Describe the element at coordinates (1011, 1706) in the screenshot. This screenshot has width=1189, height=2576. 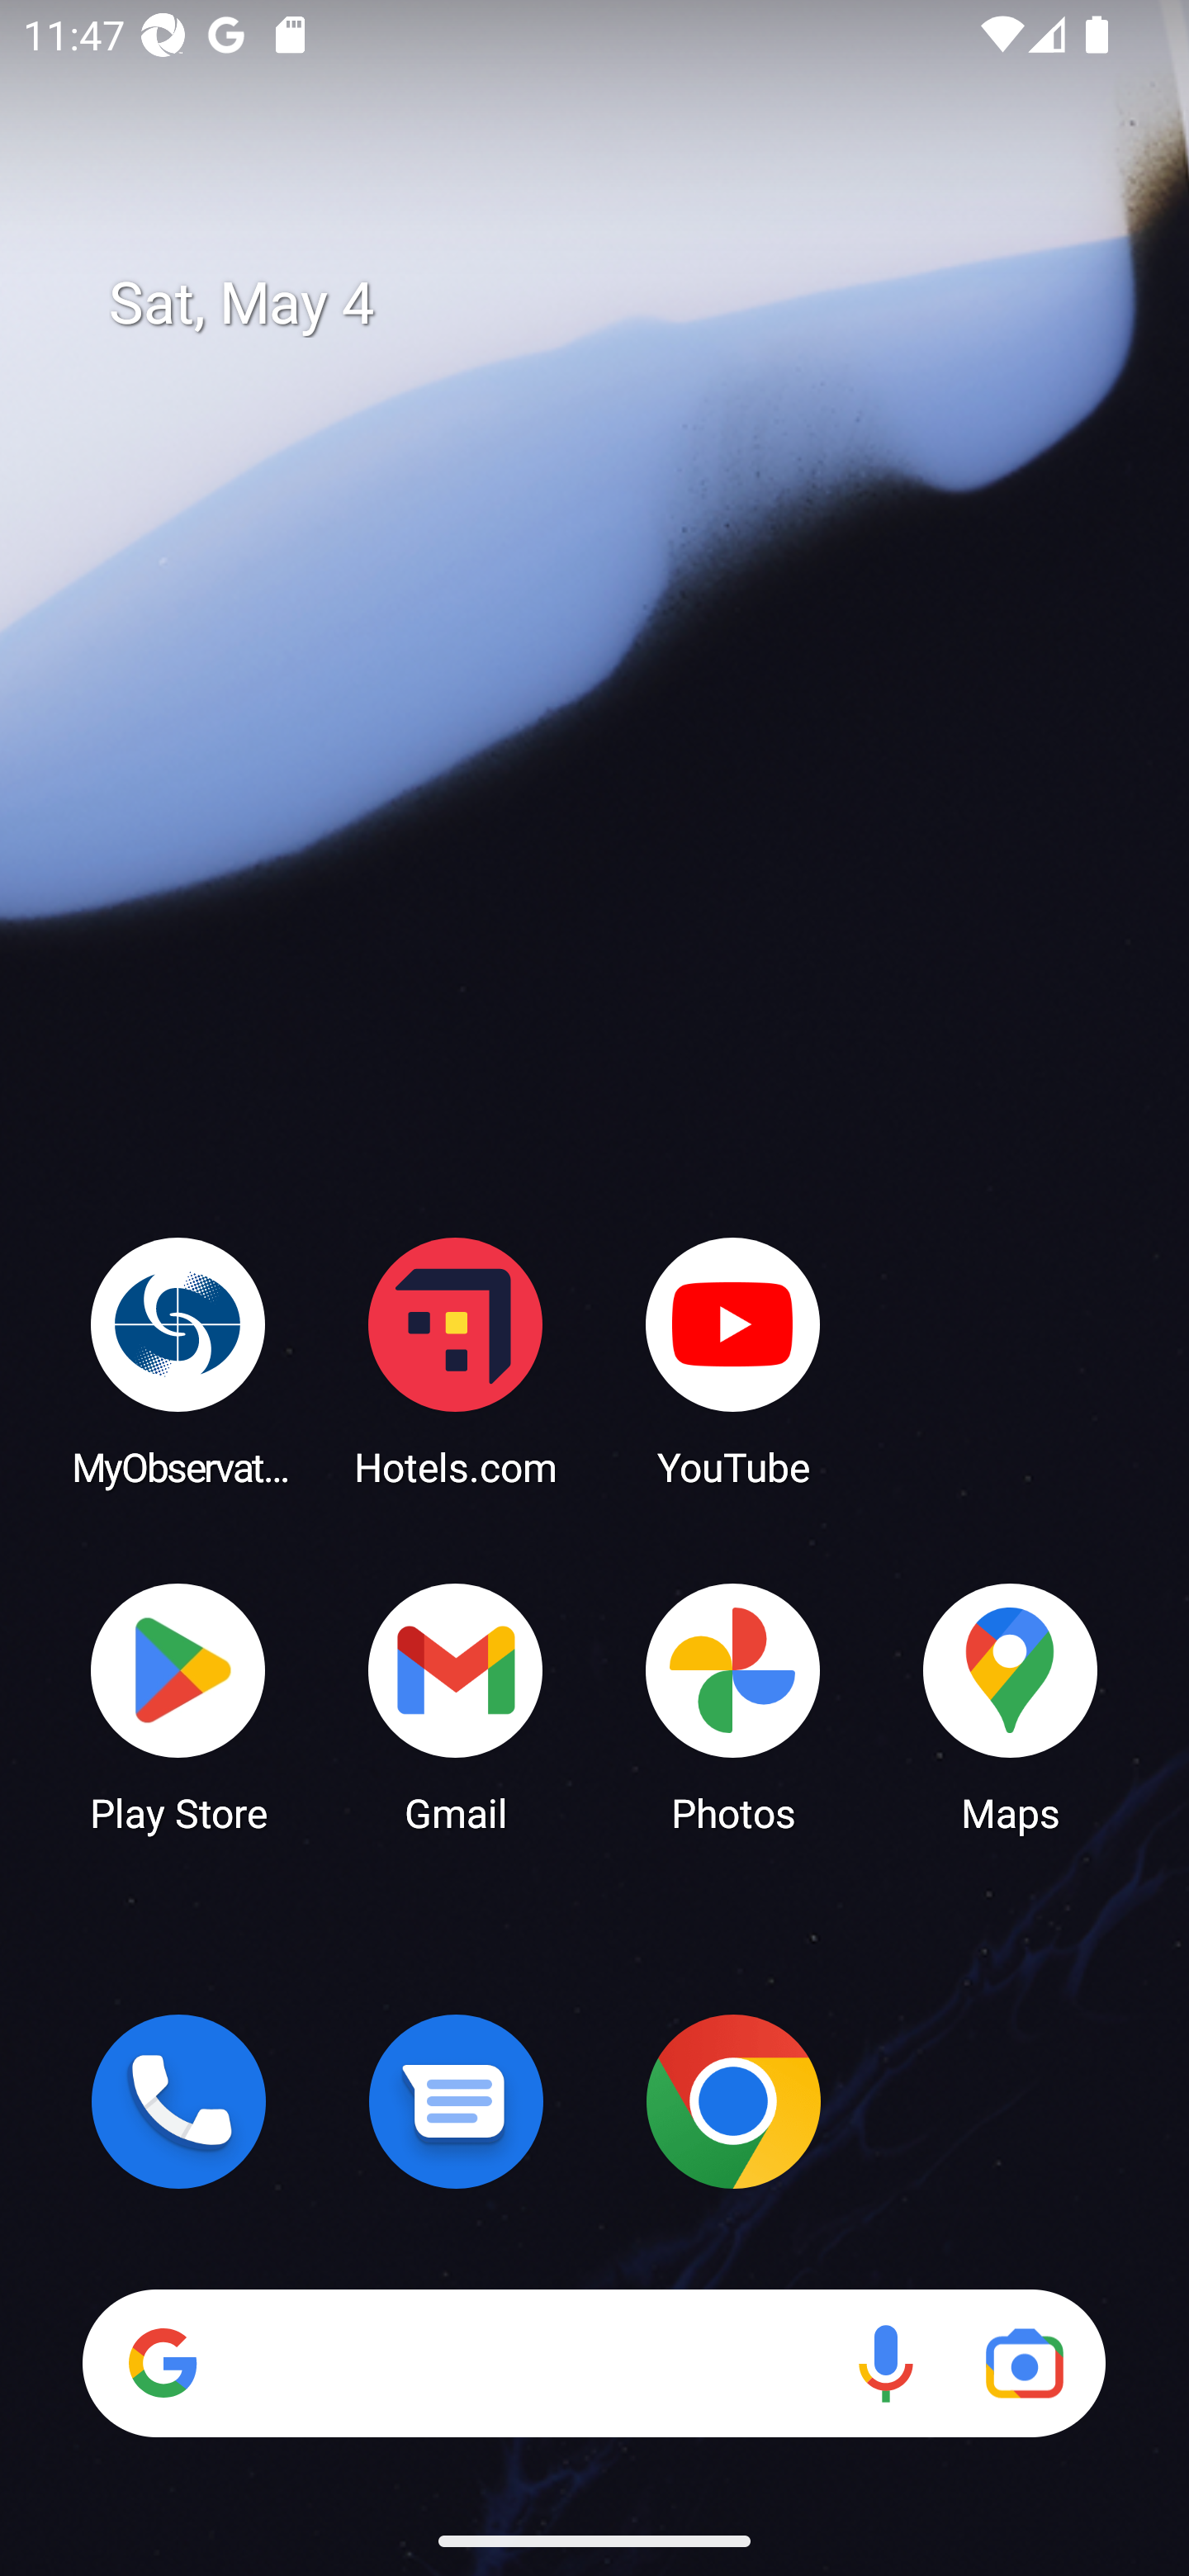
I see `Maps` at that location.